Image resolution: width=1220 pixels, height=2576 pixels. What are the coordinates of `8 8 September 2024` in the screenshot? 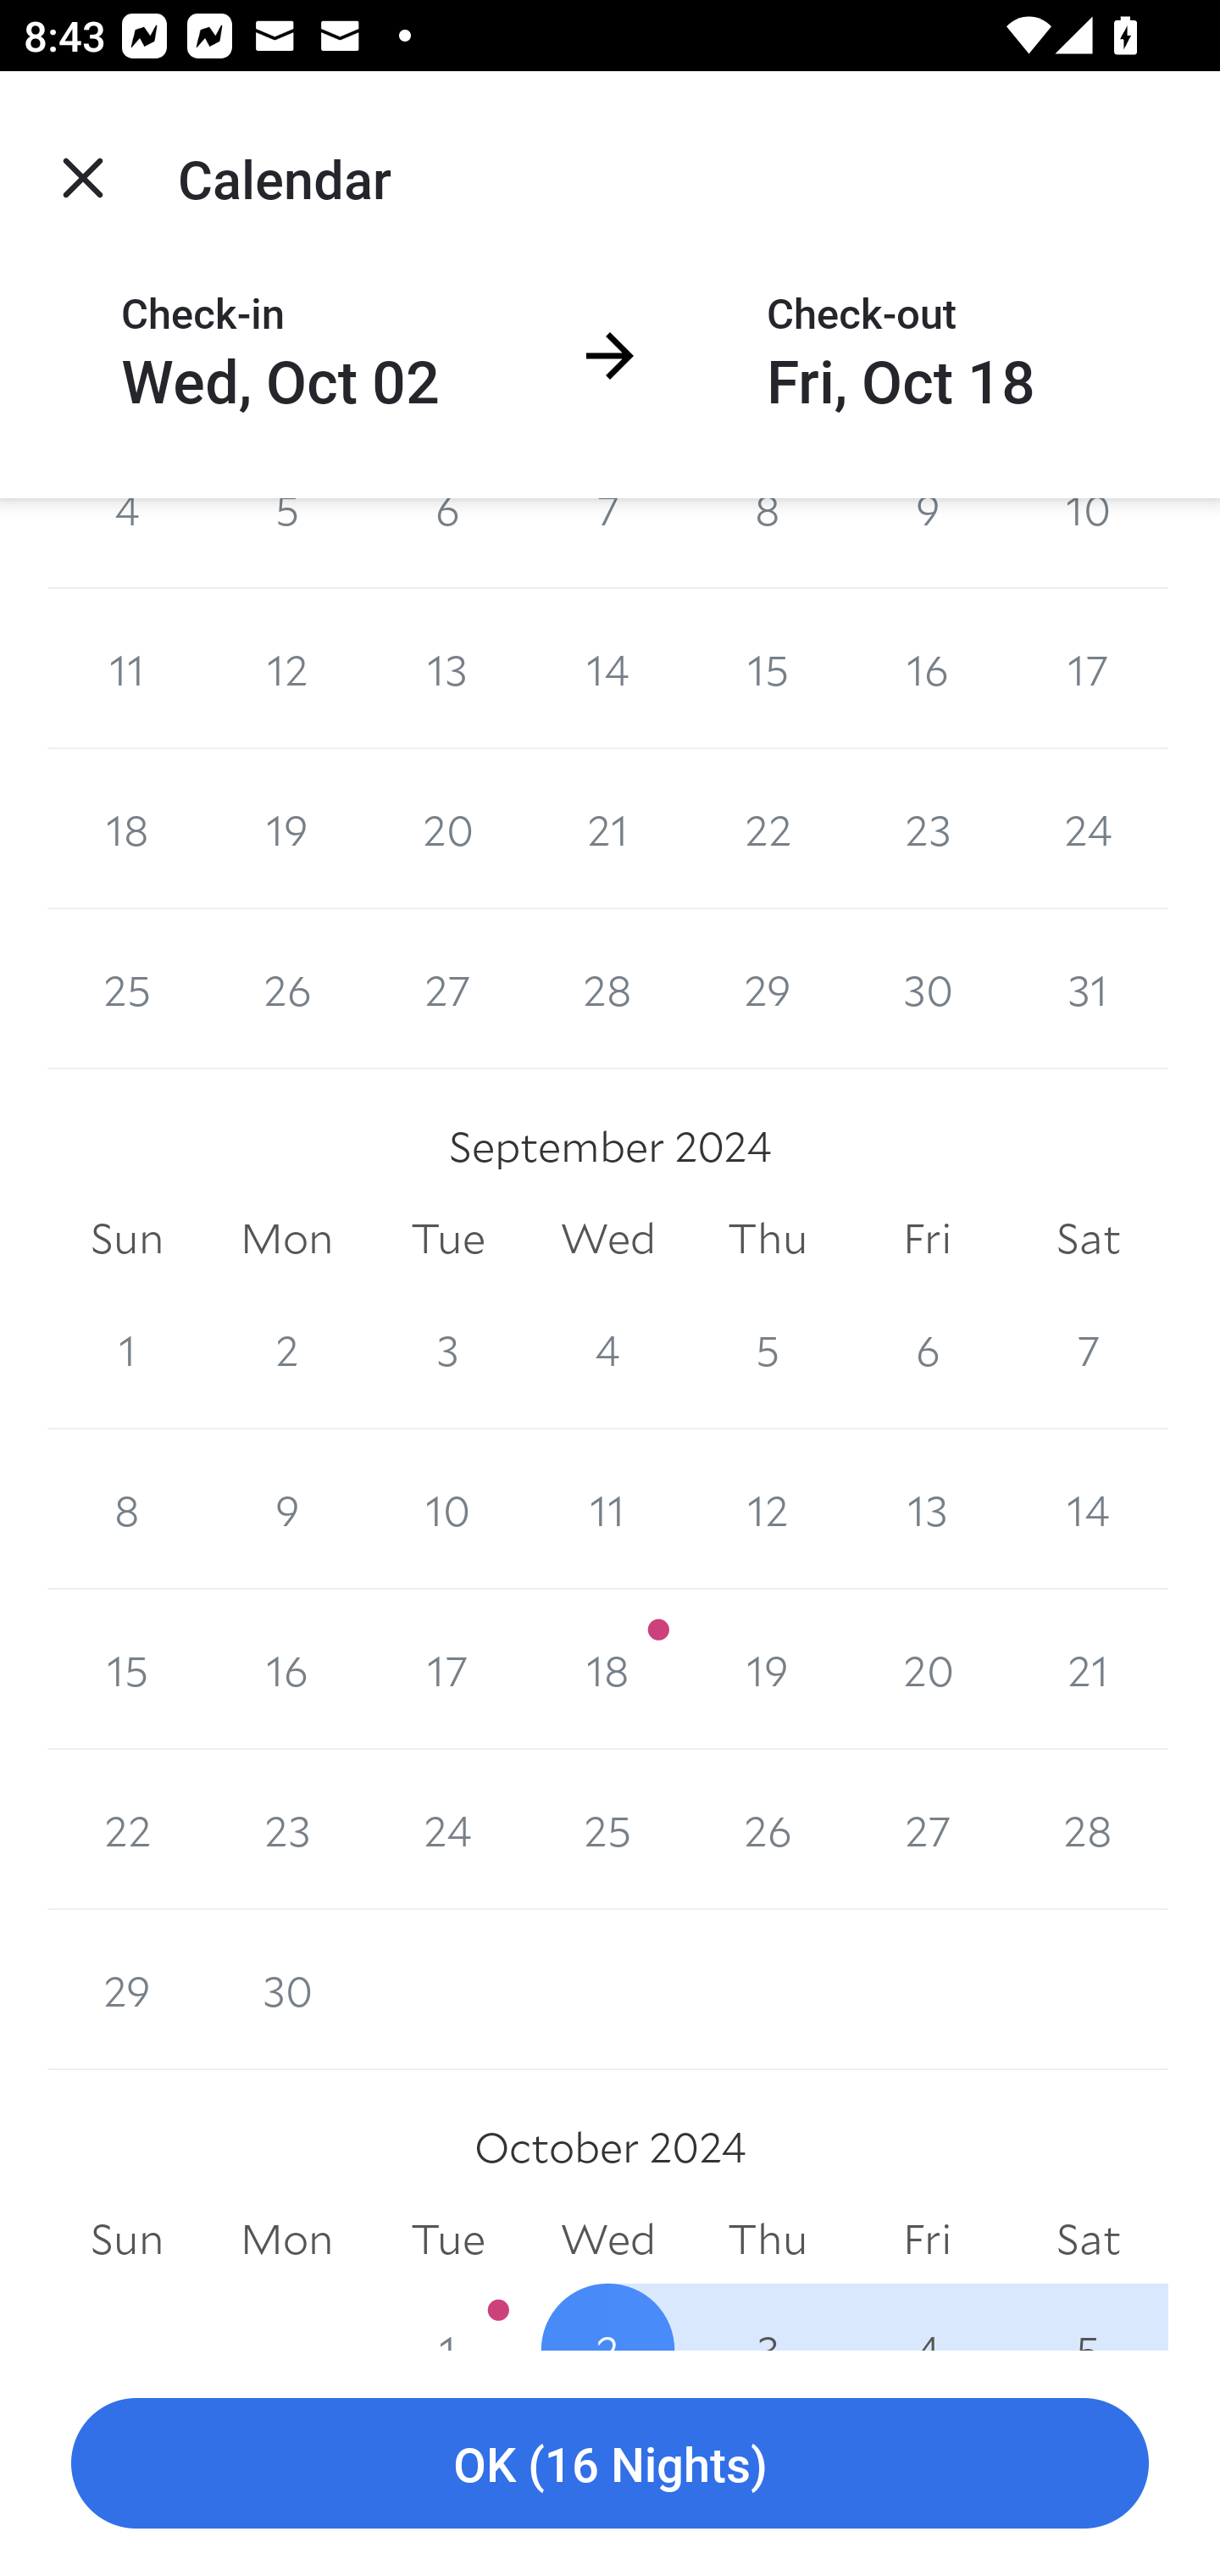 It's located at (127, 1509).